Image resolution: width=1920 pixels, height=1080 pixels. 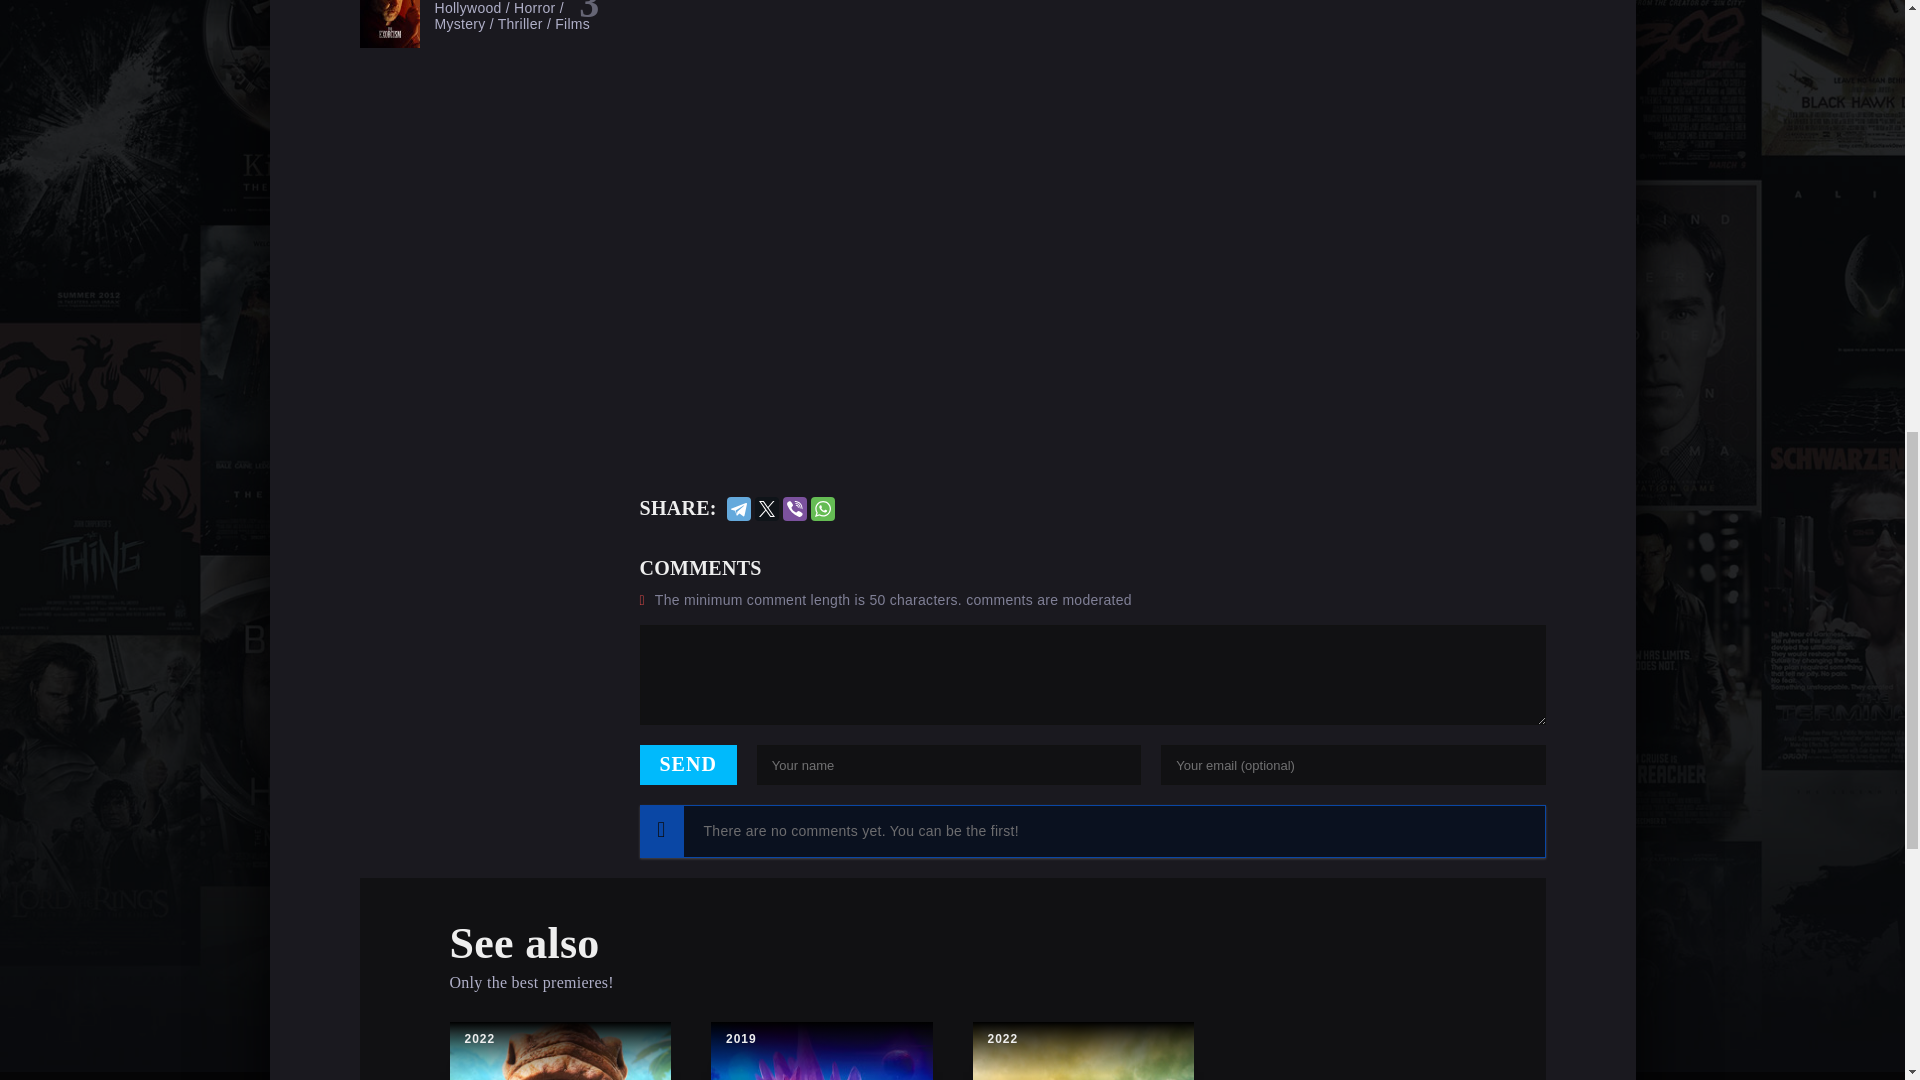 I want to click on 2022, so click(x=480, y=1039).